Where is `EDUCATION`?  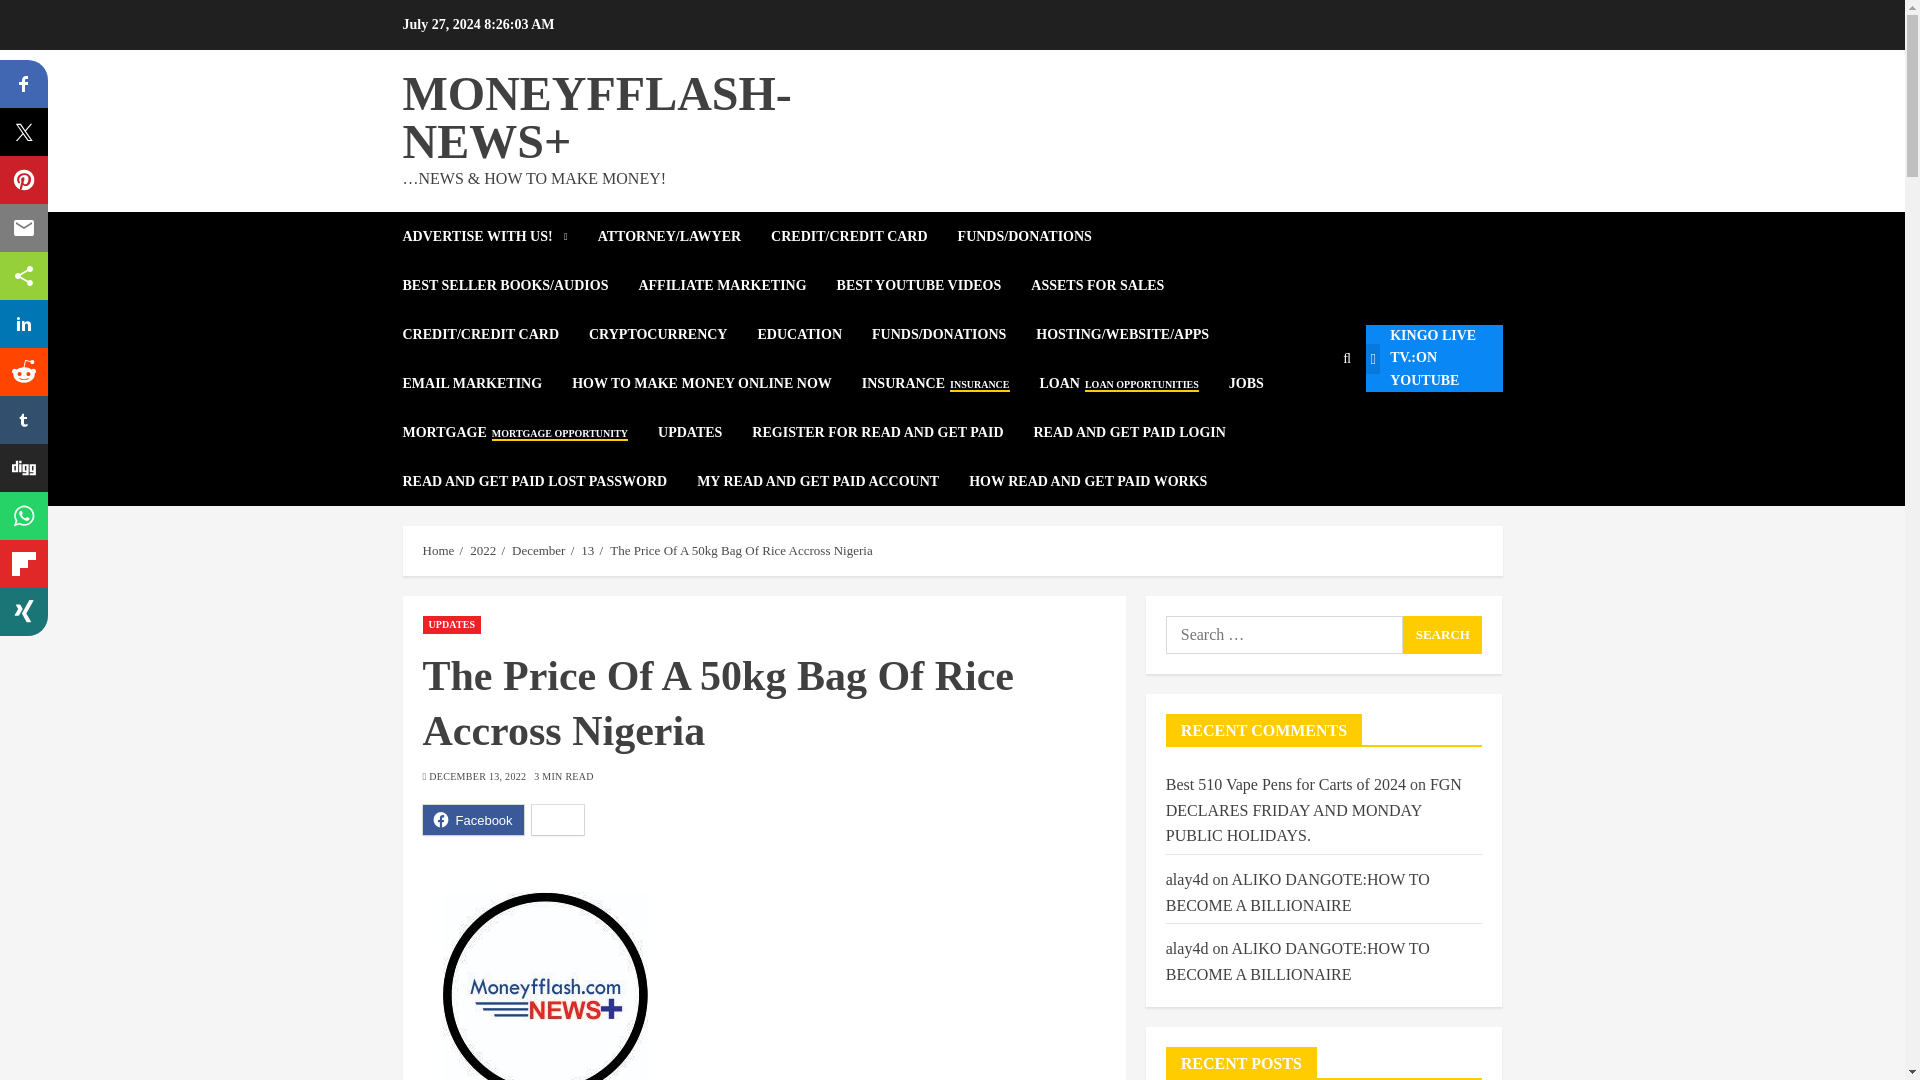
EDUCATION is located at coordinates (814, 334).